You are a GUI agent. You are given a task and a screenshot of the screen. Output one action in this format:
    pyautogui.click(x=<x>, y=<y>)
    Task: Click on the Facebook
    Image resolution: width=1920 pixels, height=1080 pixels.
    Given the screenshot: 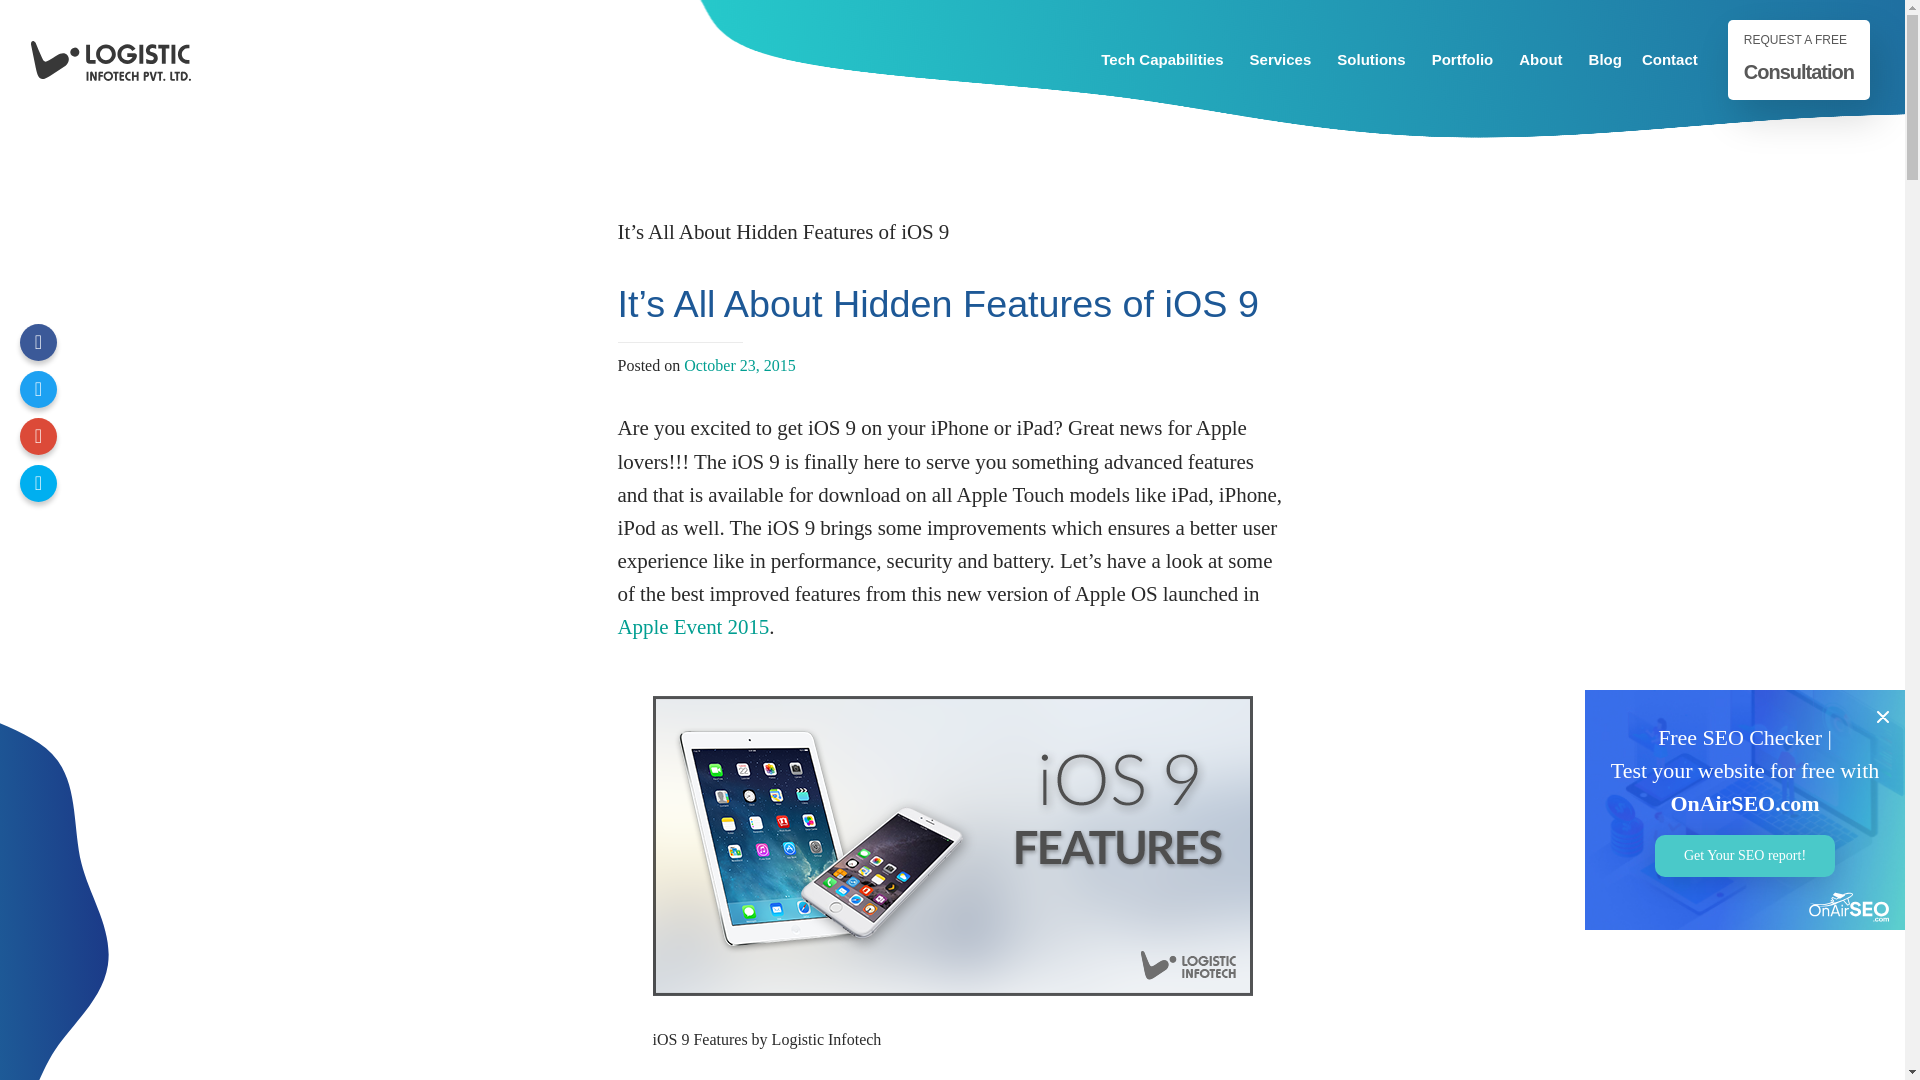 What is the action you would take?
    pyautogui.click(x=38, y=342)
    